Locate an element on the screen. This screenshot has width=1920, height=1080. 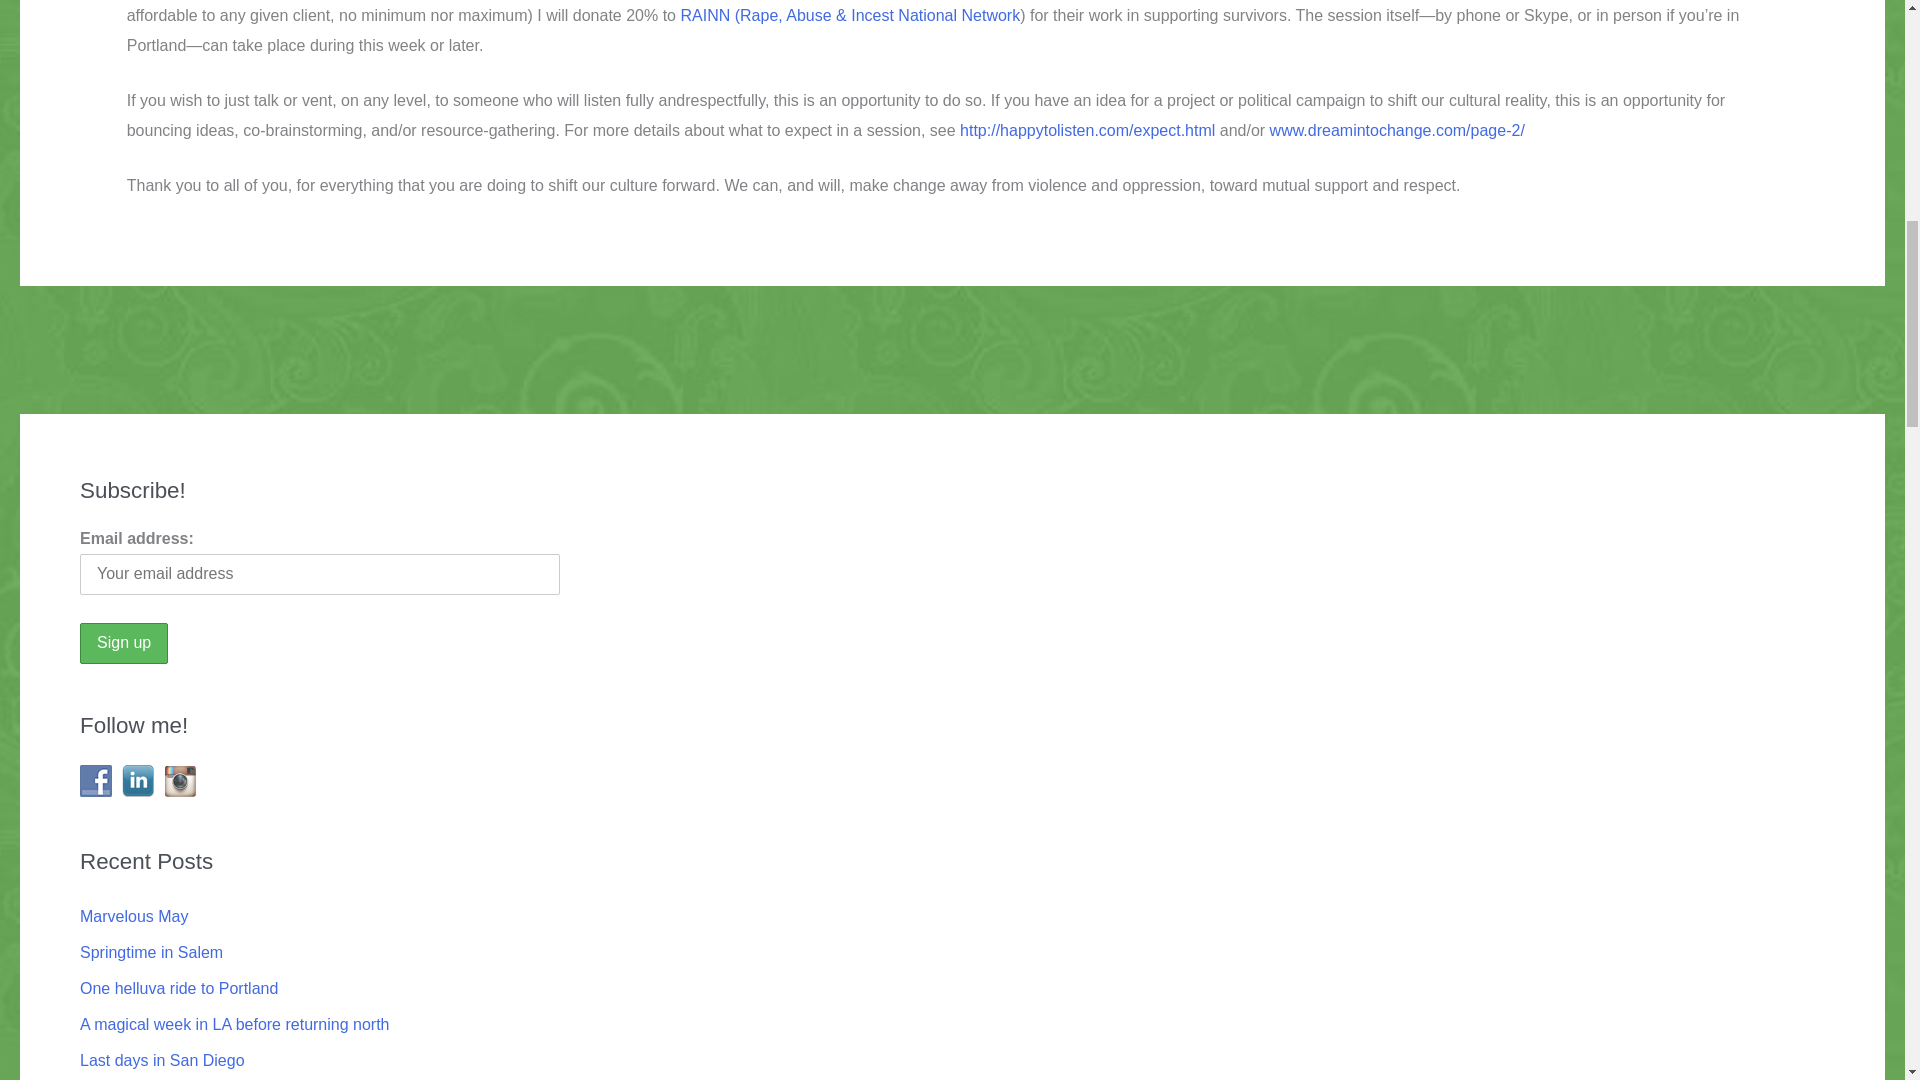
Follow Us on Facebook is located at coordinates (96, 780).